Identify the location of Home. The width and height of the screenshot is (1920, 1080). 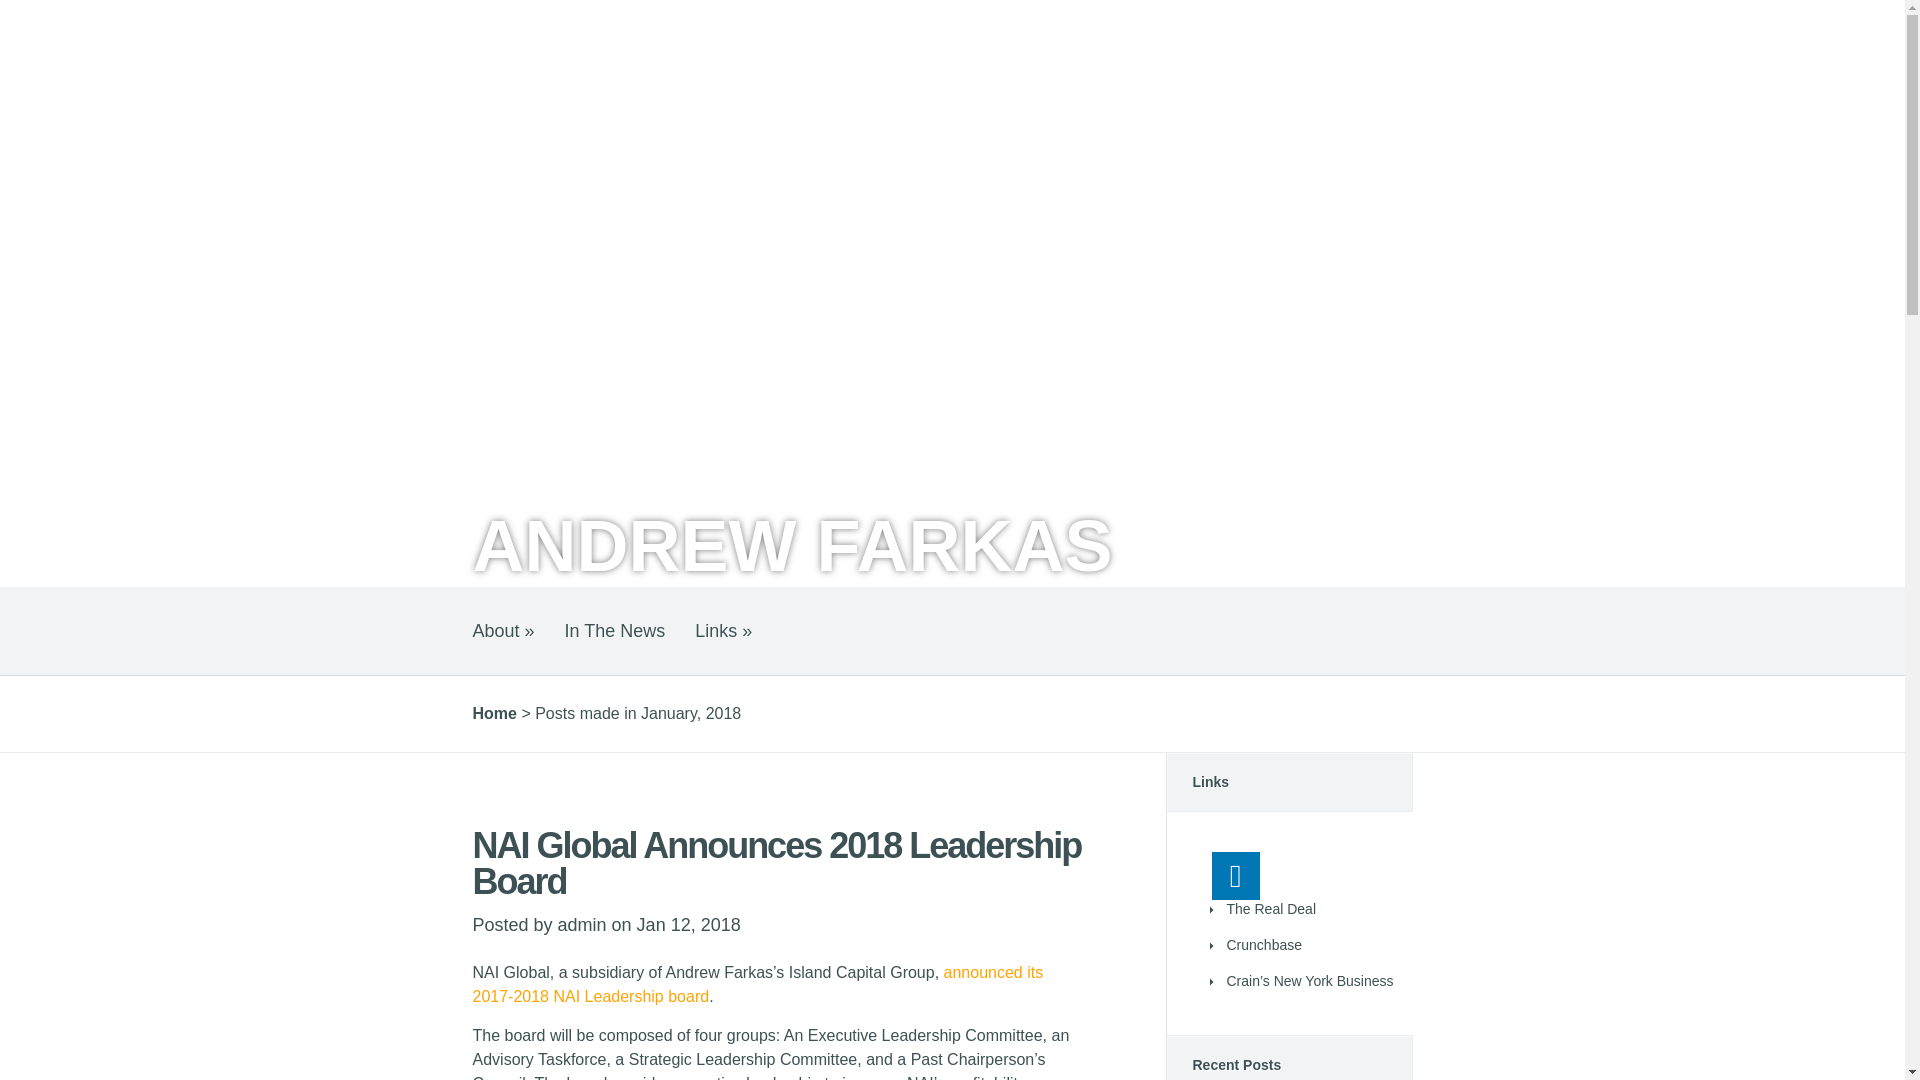
(494, 714).